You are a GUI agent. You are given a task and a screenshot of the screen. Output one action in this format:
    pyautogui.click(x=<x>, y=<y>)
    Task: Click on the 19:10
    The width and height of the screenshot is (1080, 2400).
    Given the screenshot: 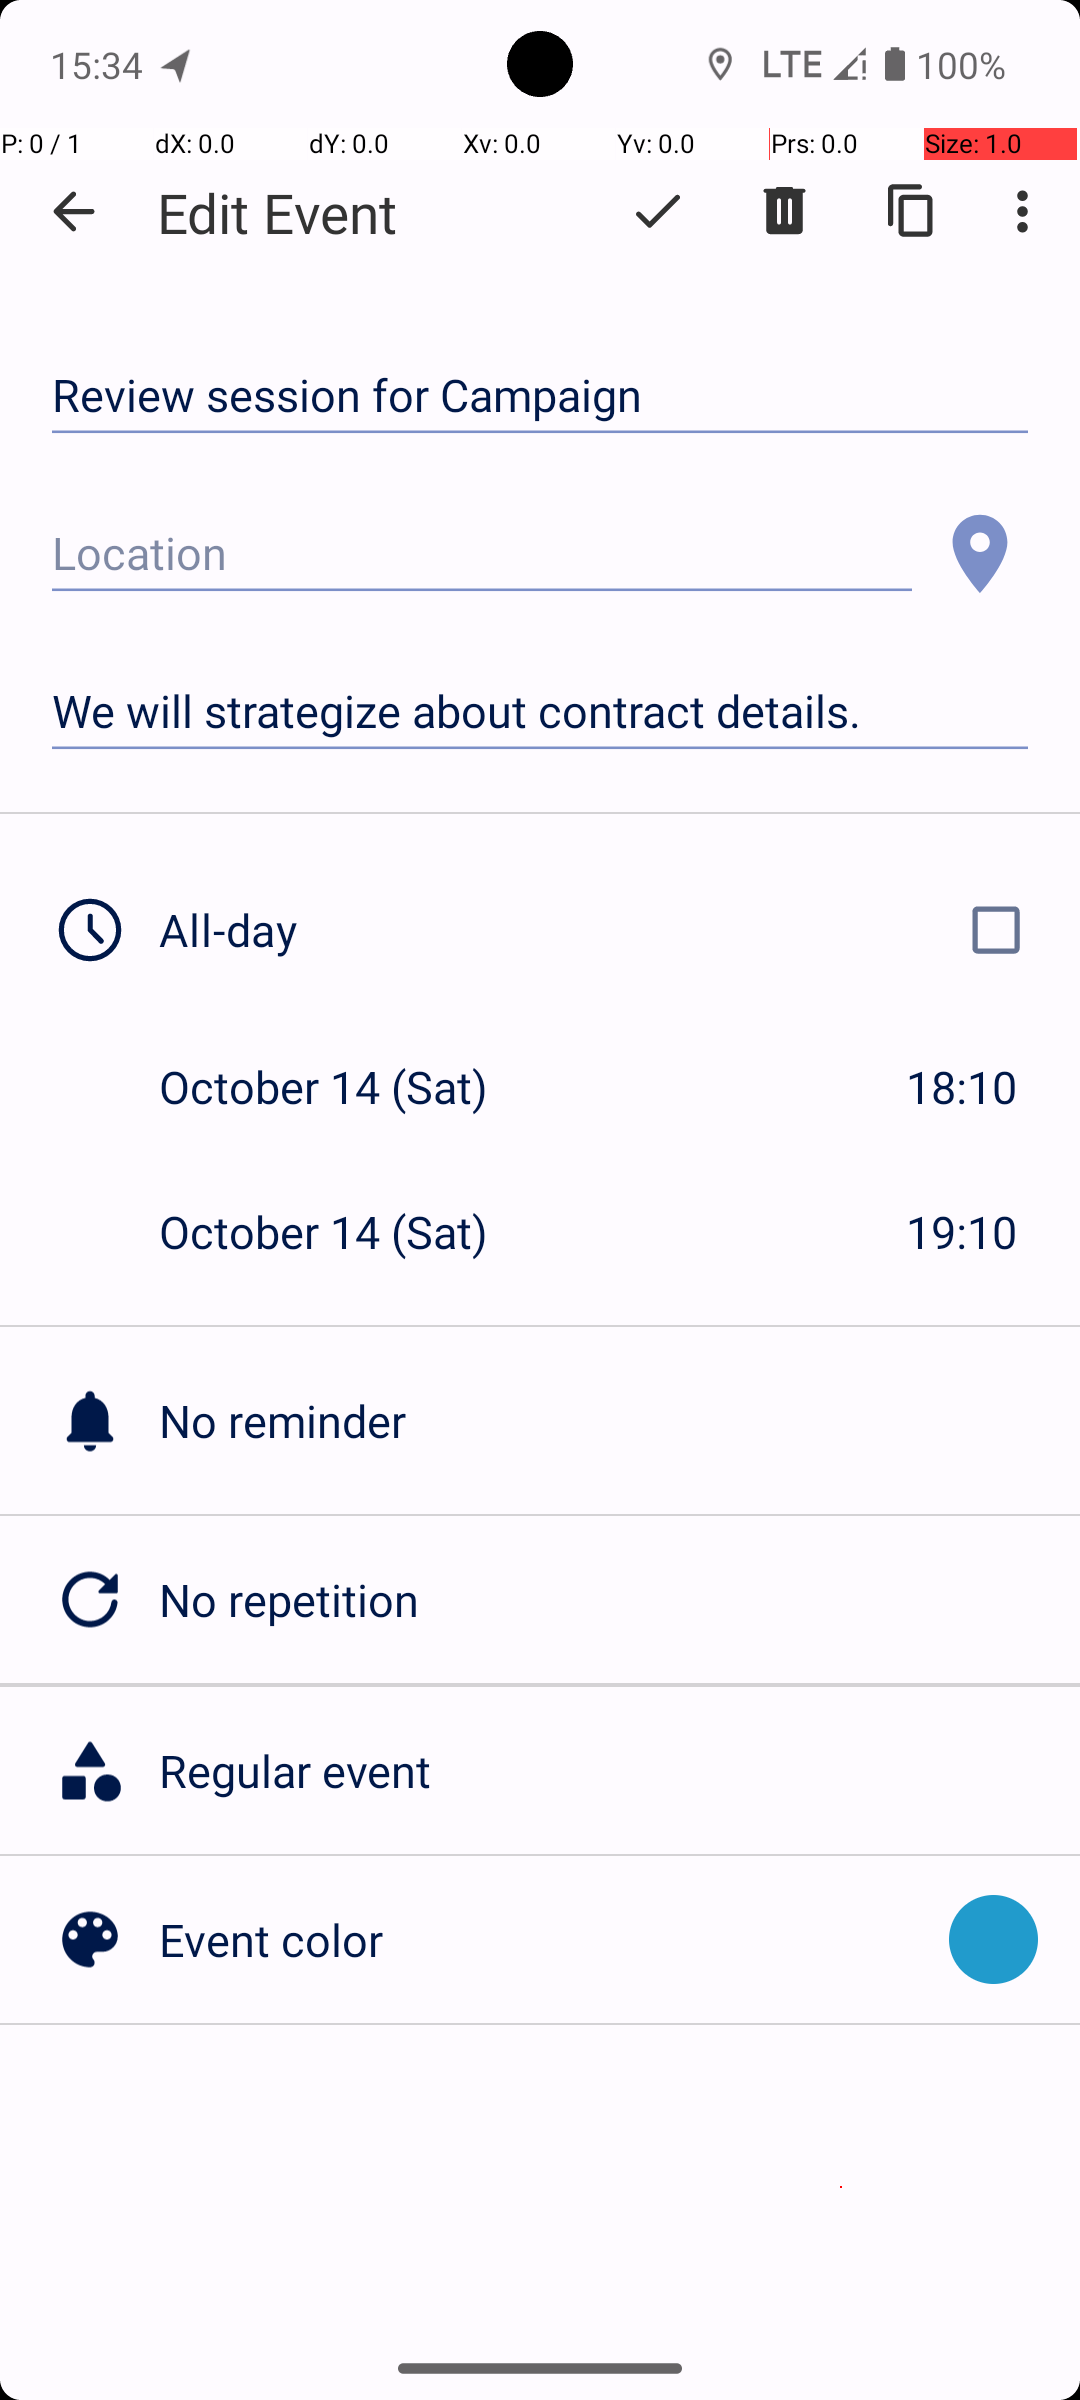 What is the action you would take?
    pyautogui.click(x=962, y=1232)
    